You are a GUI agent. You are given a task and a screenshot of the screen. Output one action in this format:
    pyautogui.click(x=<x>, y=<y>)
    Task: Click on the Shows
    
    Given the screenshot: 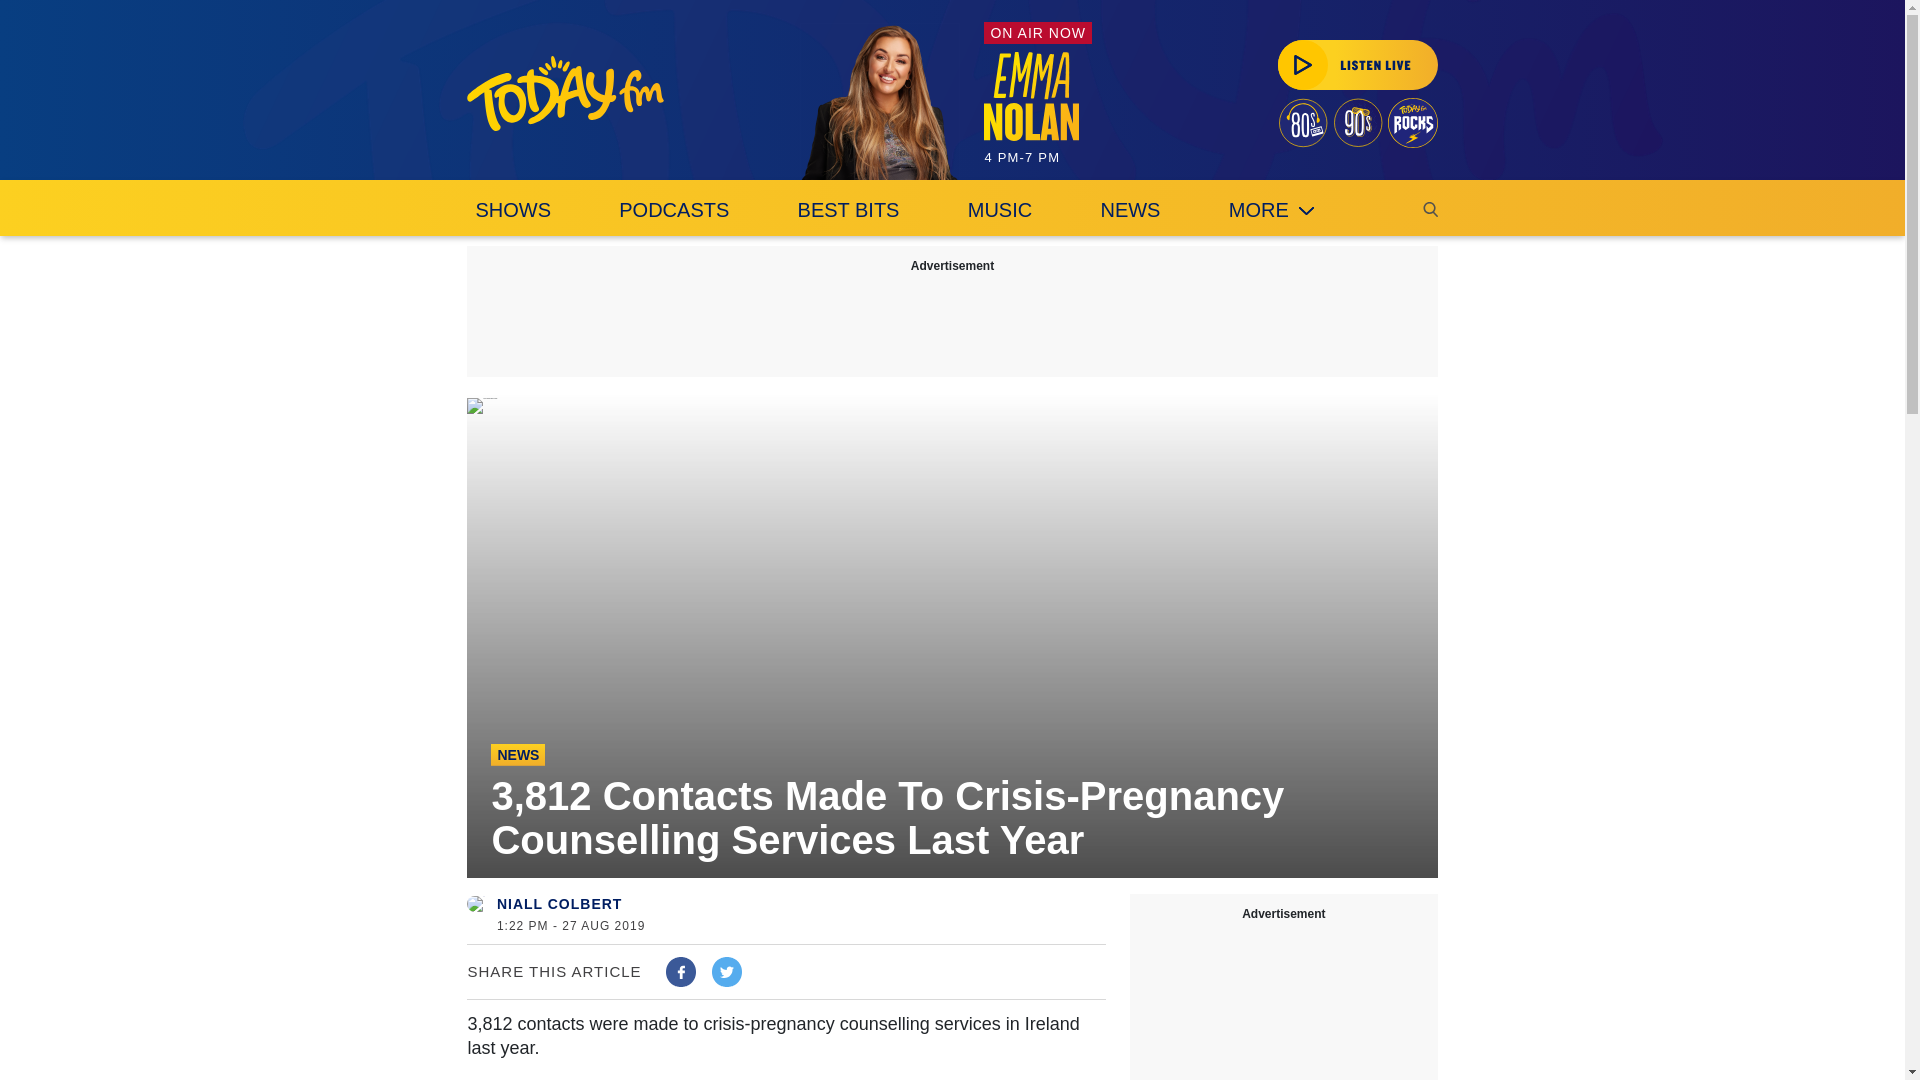 What is the action you would take?
    pyautogui.click(x=512, y=208)
    